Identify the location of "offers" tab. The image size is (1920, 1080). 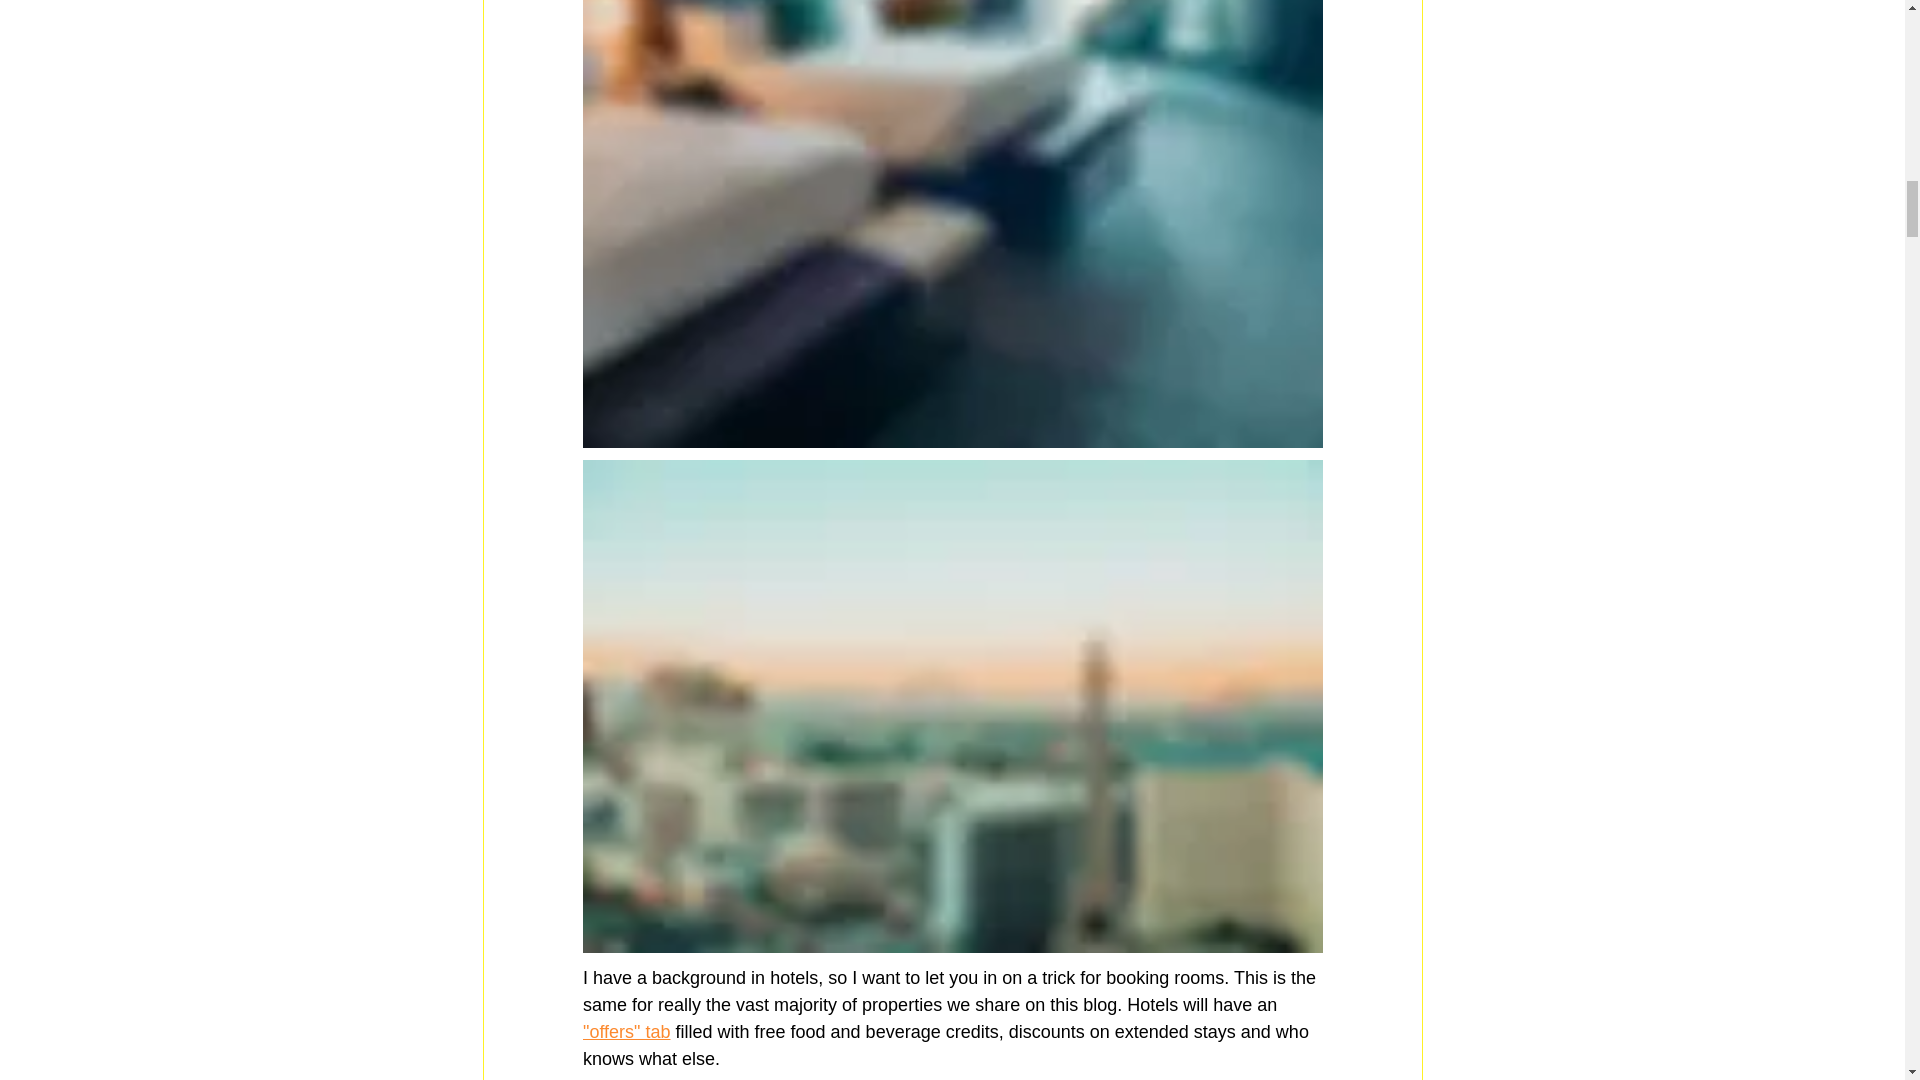
(626, 1032).